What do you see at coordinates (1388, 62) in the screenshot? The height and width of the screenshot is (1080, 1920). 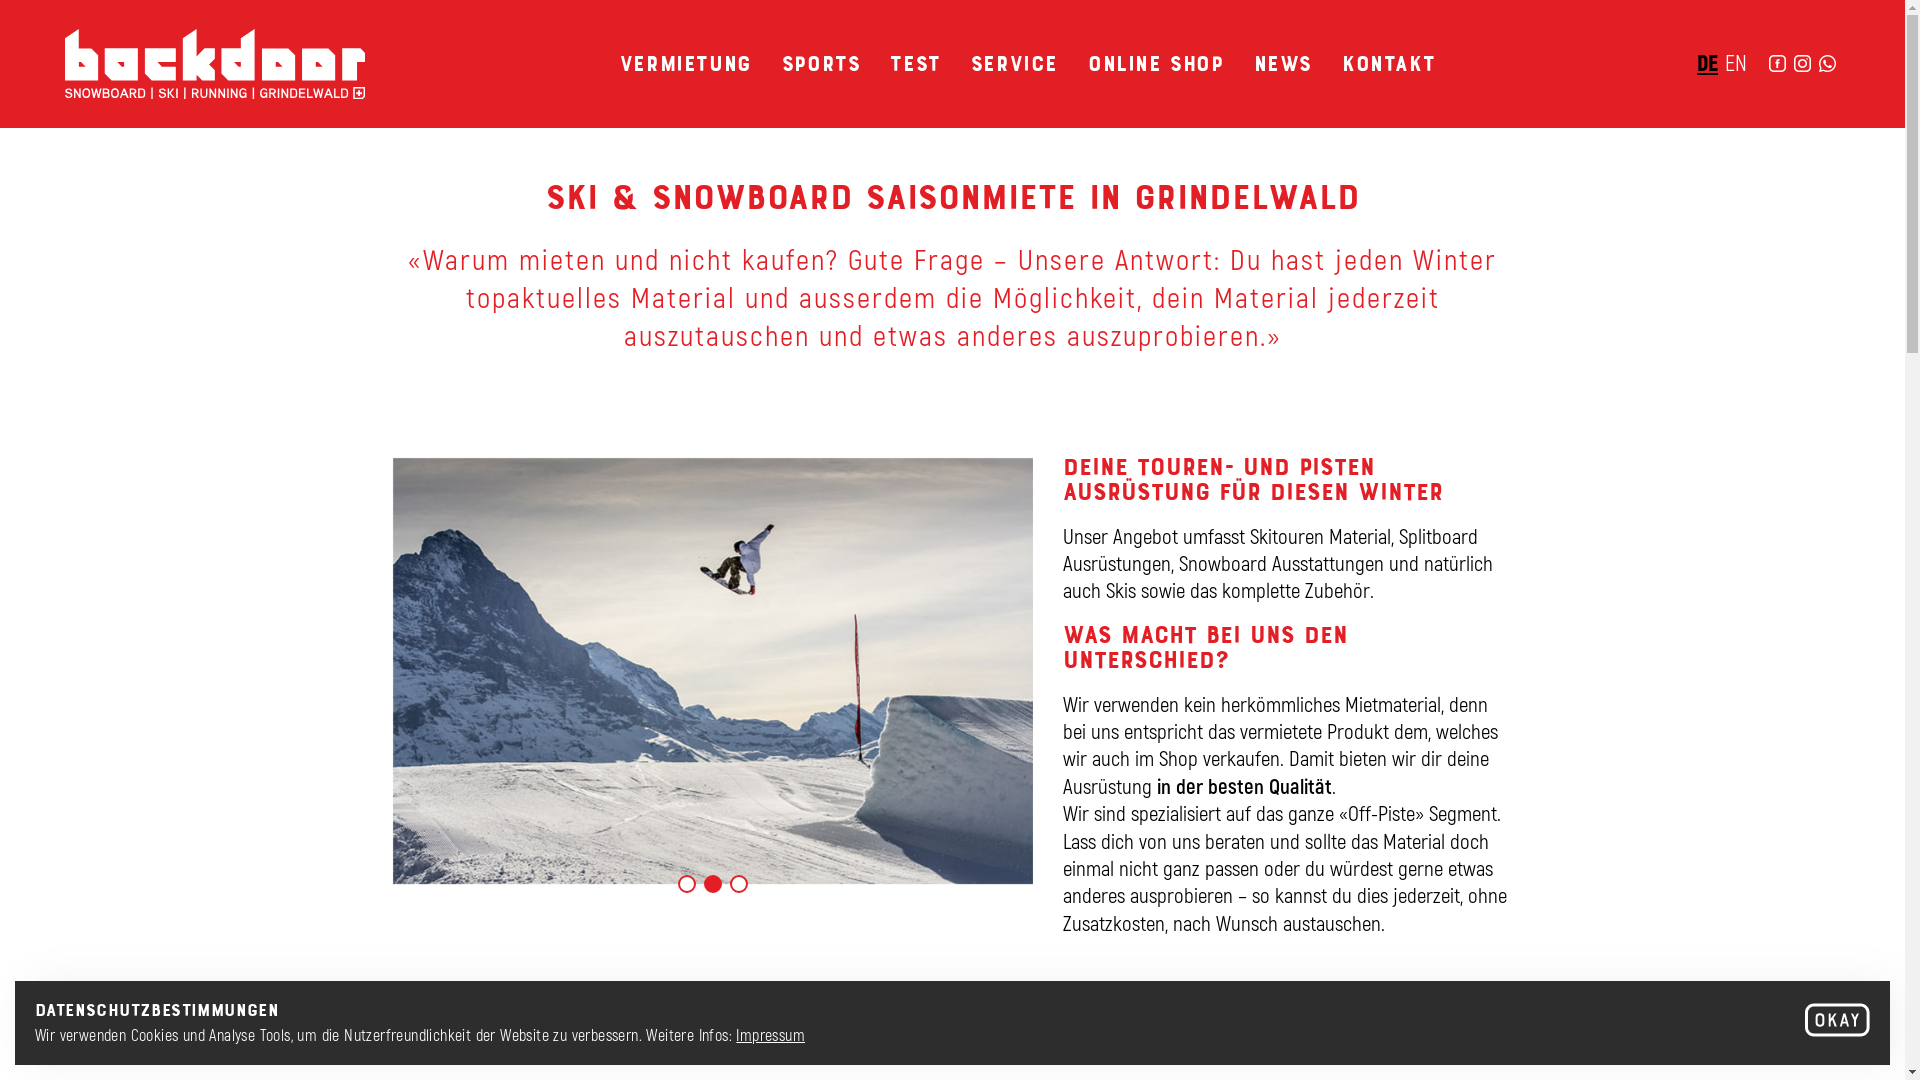 I see `Kontakt` at bounding box center [1388, 62].